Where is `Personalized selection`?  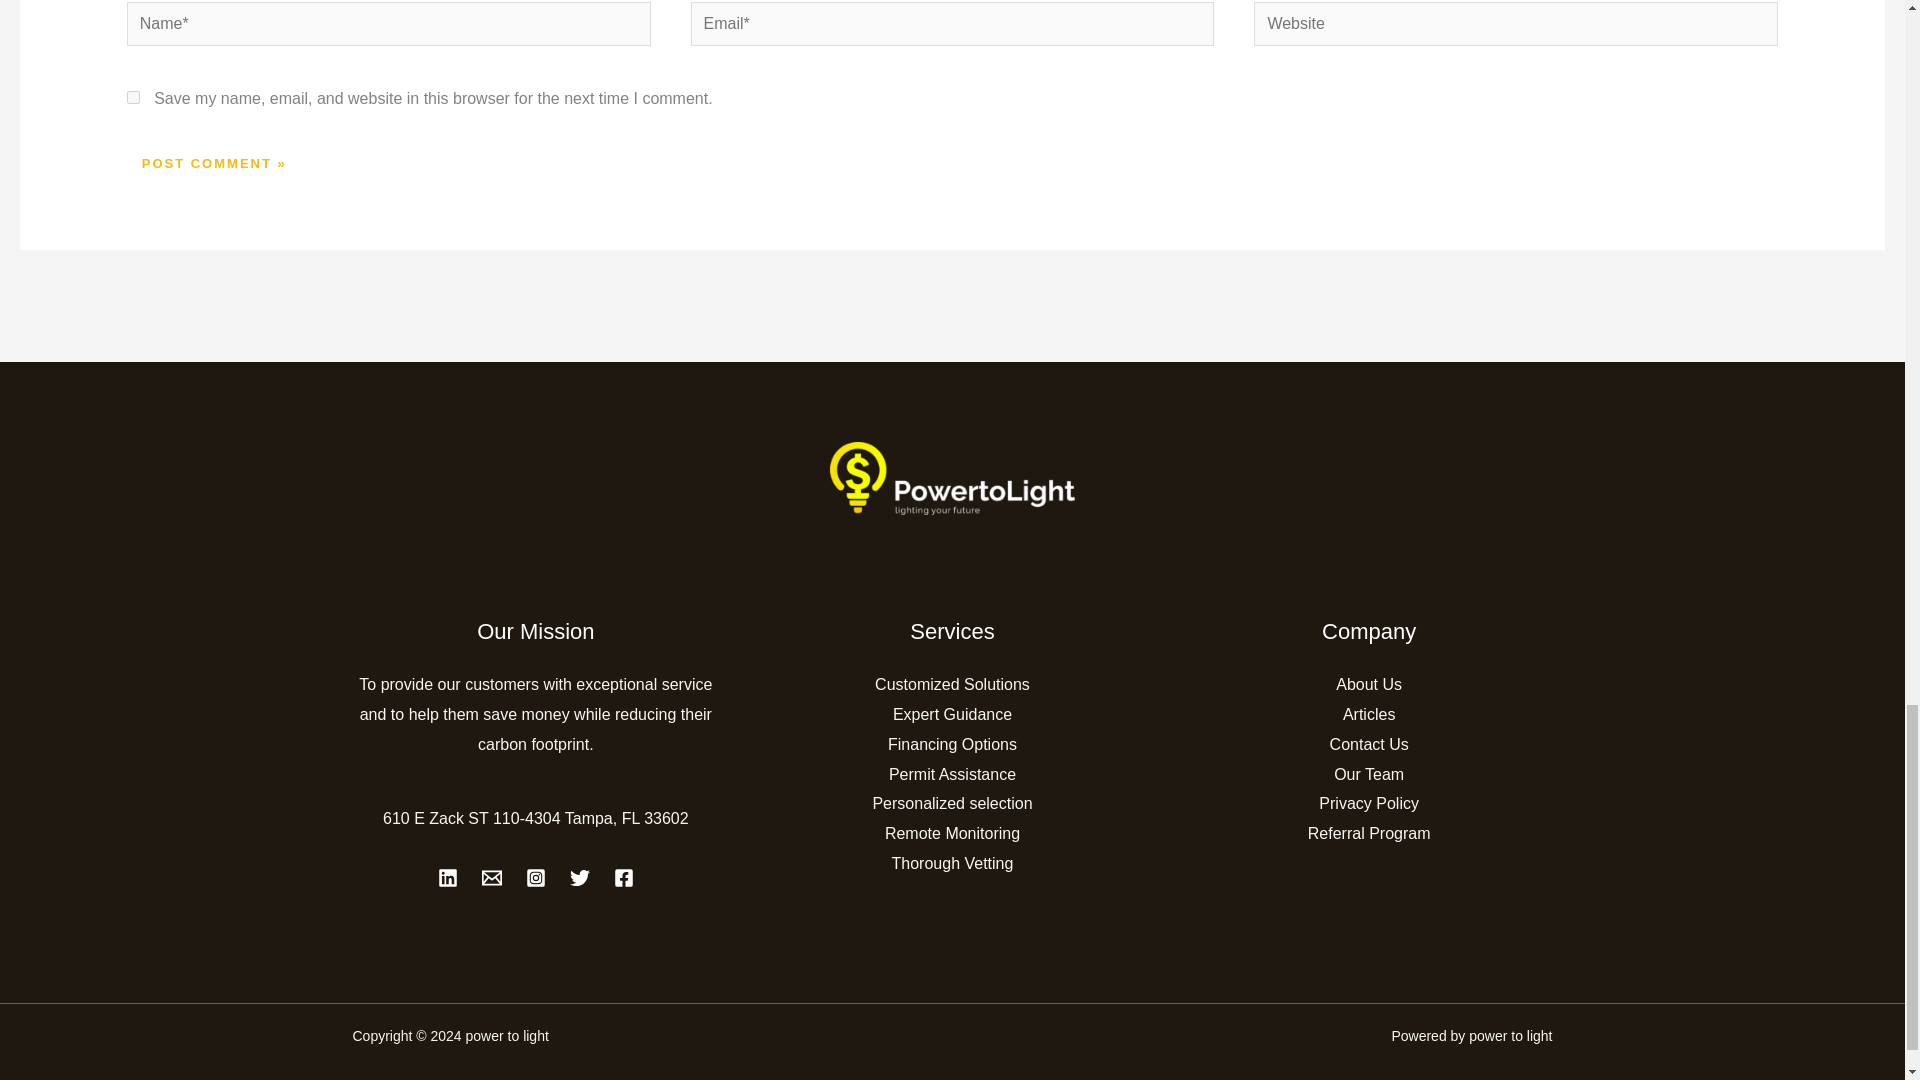 Personalized selection is located at coordinates (952, 803).